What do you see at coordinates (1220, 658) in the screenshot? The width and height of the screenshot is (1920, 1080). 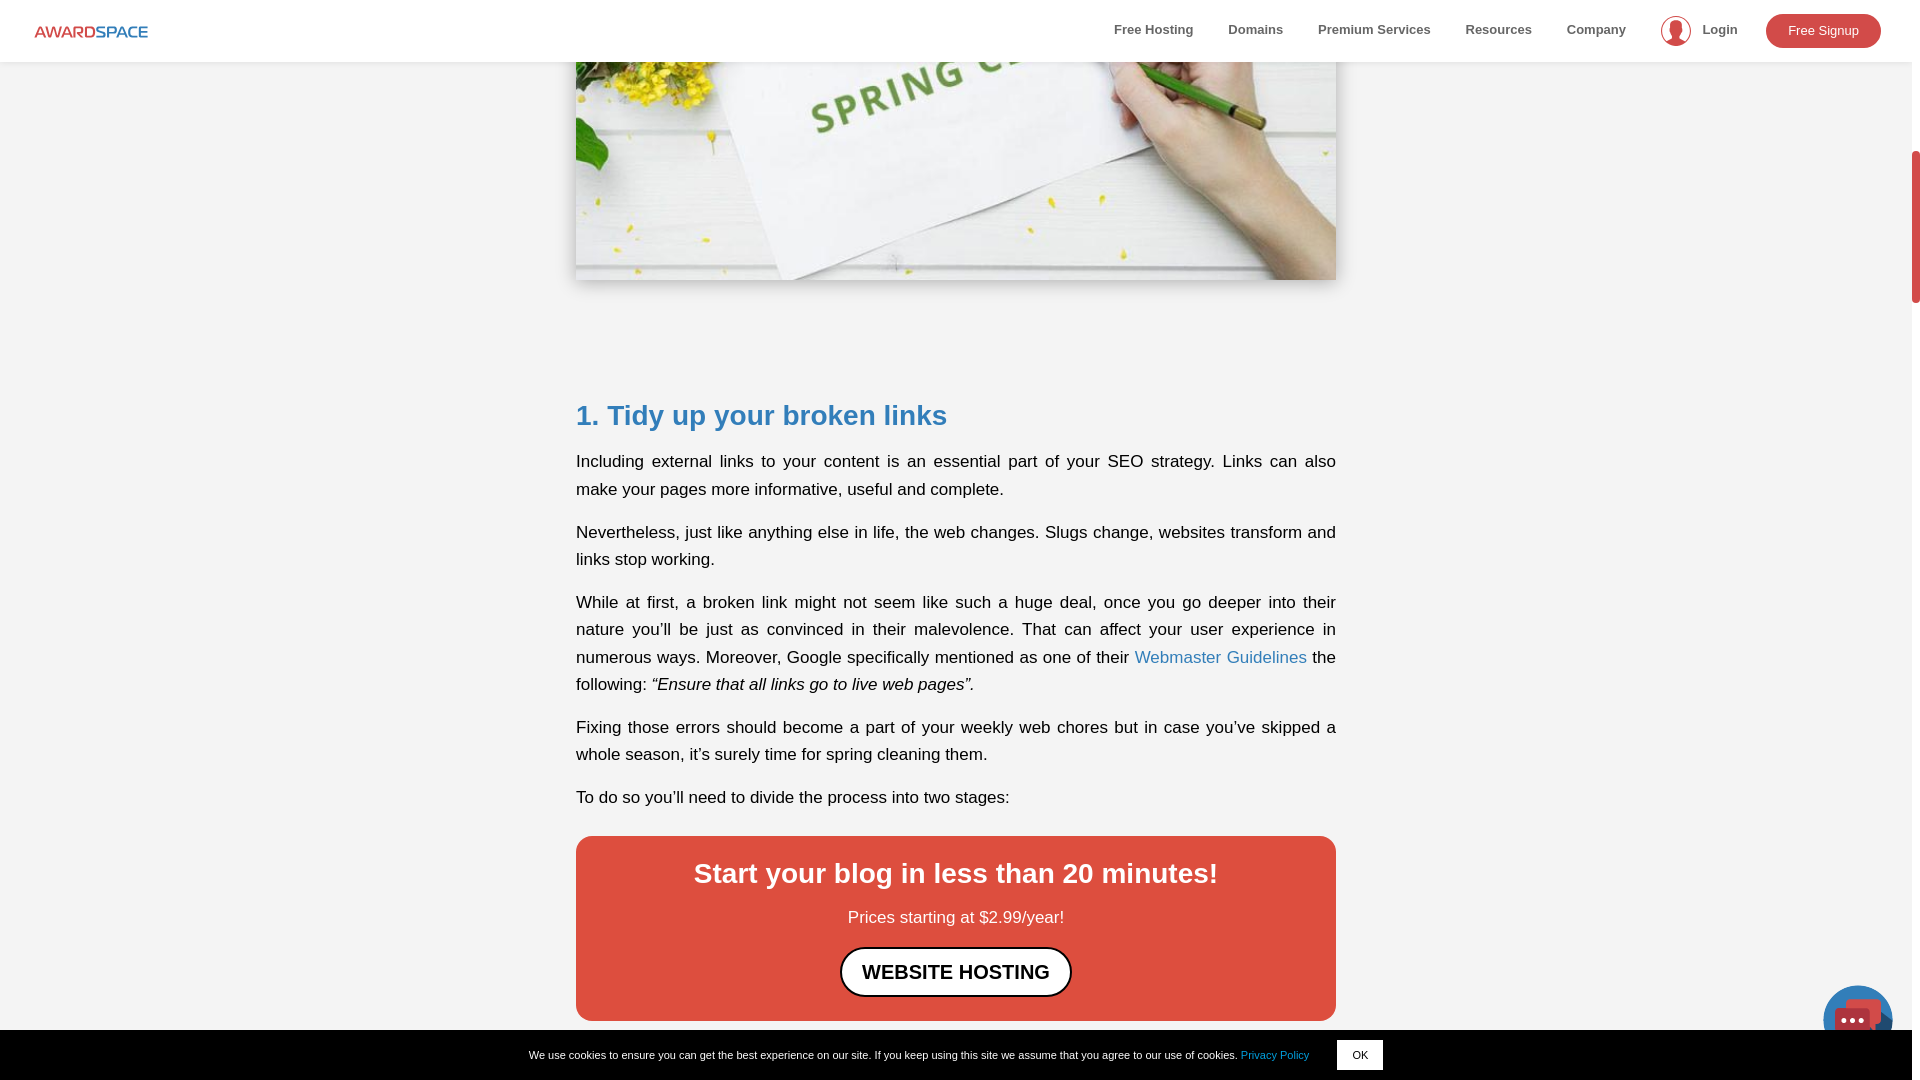 I see `Webmaster Guidelines` at bounding box center [1220, 658].